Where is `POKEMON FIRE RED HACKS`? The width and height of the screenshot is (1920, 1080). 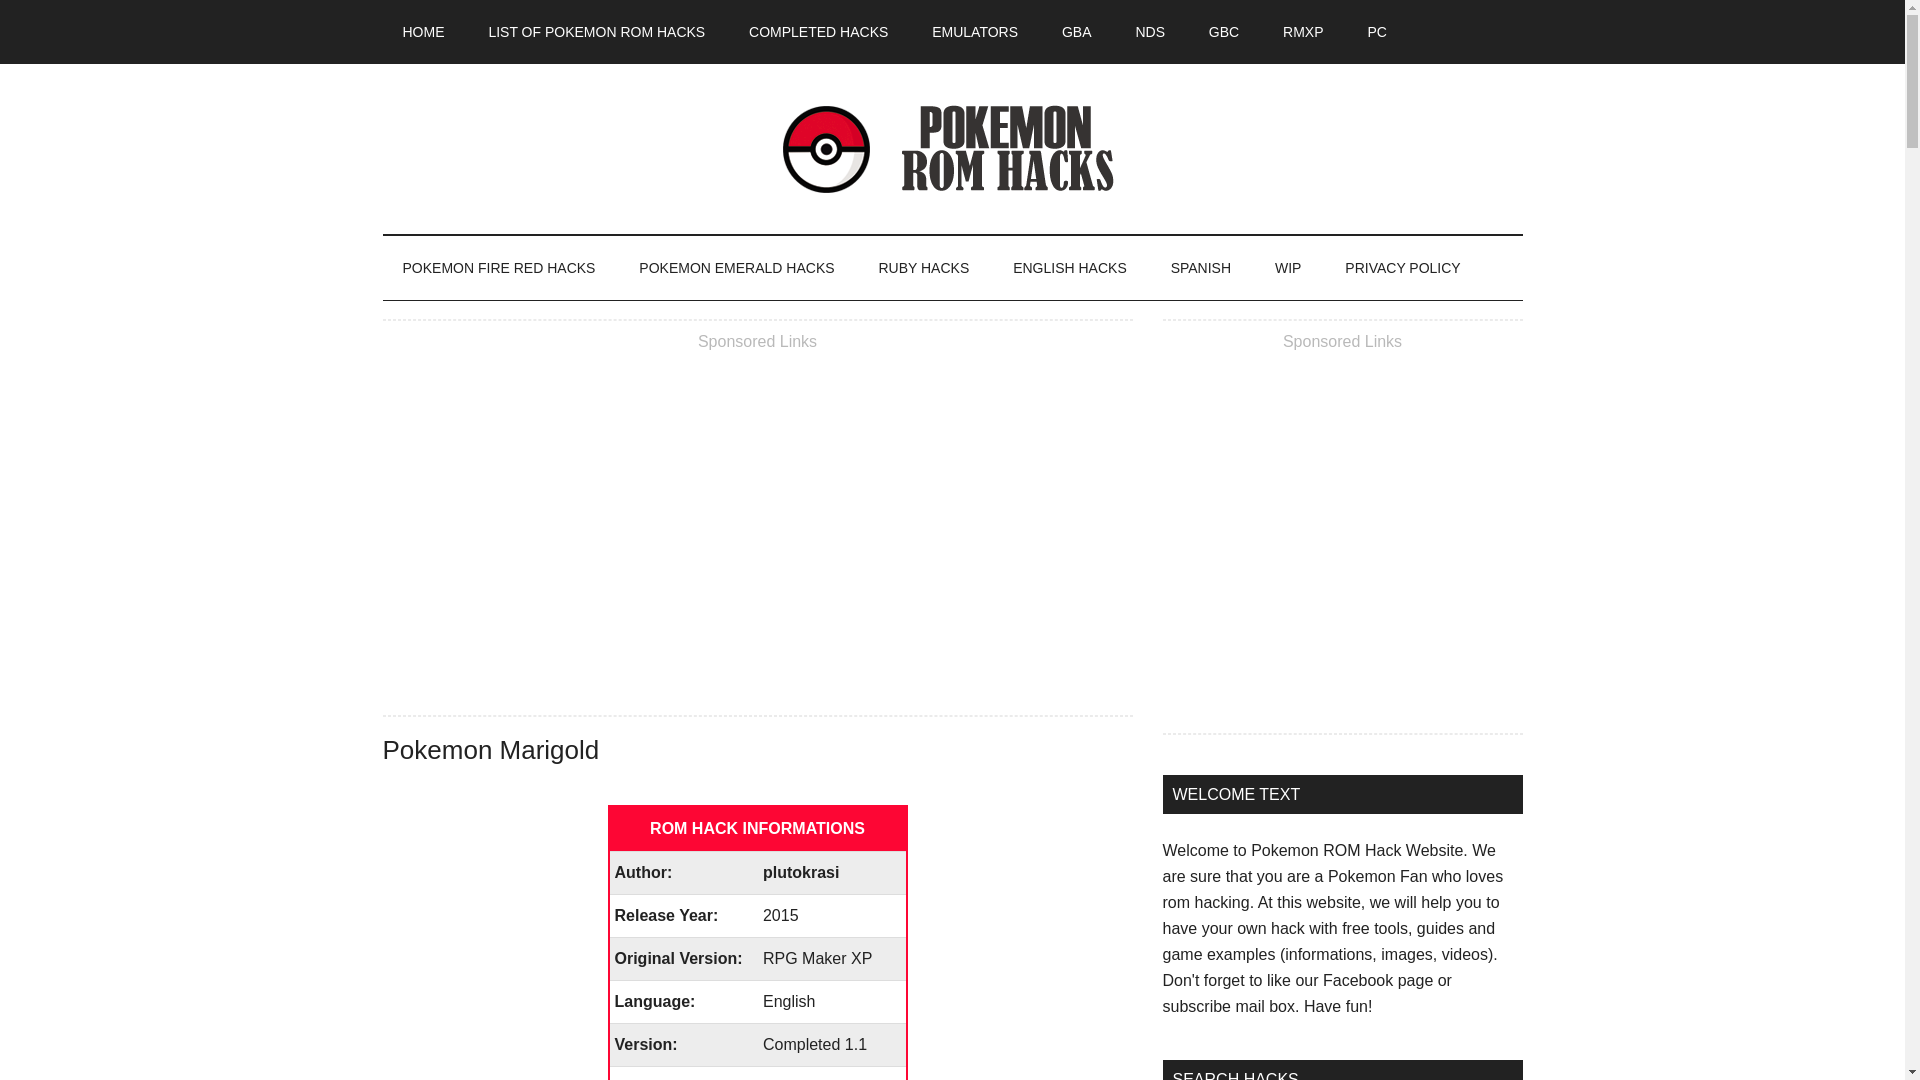
POKEMON FIRE RED HACKS is located at coordinates (498, 268).